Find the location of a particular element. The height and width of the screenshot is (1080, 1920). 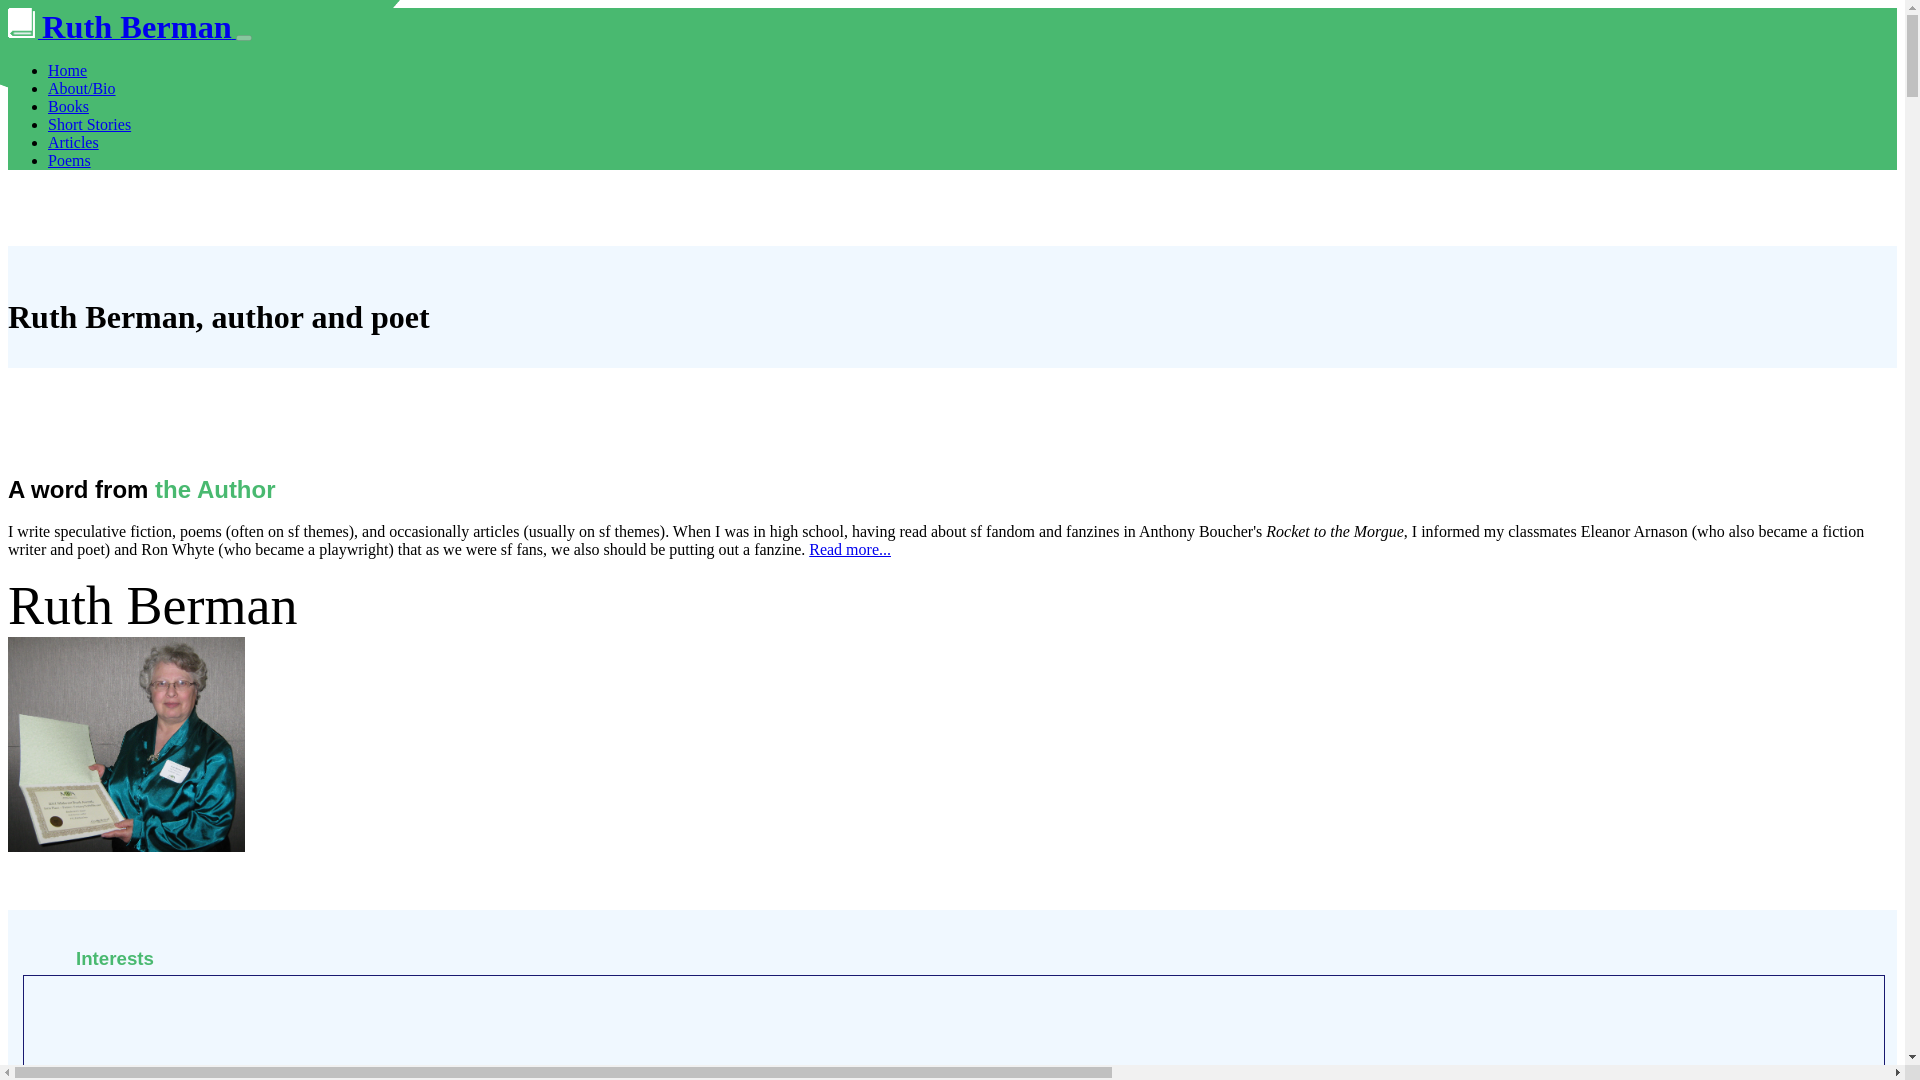

Articles is located at coordinates (74, 142).